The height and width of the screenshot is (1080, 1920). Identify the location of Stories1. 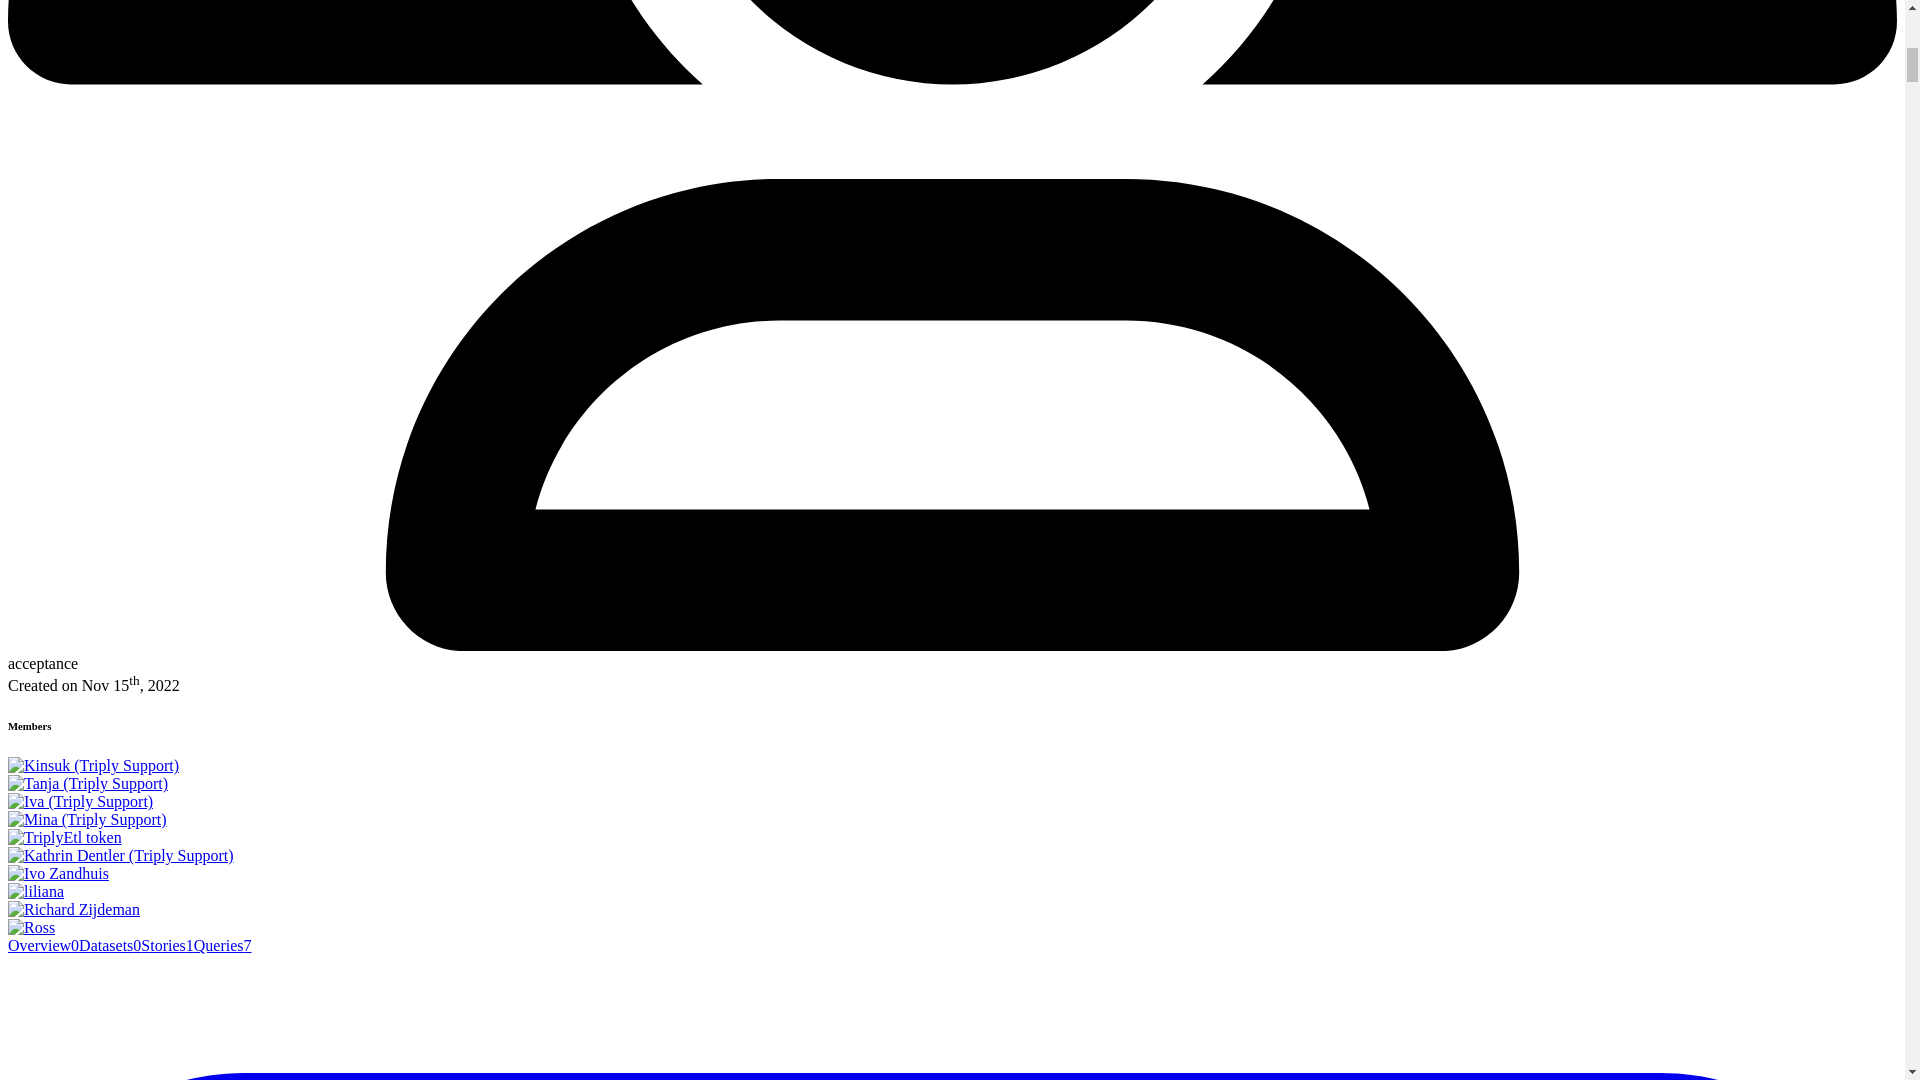
(166, 945).